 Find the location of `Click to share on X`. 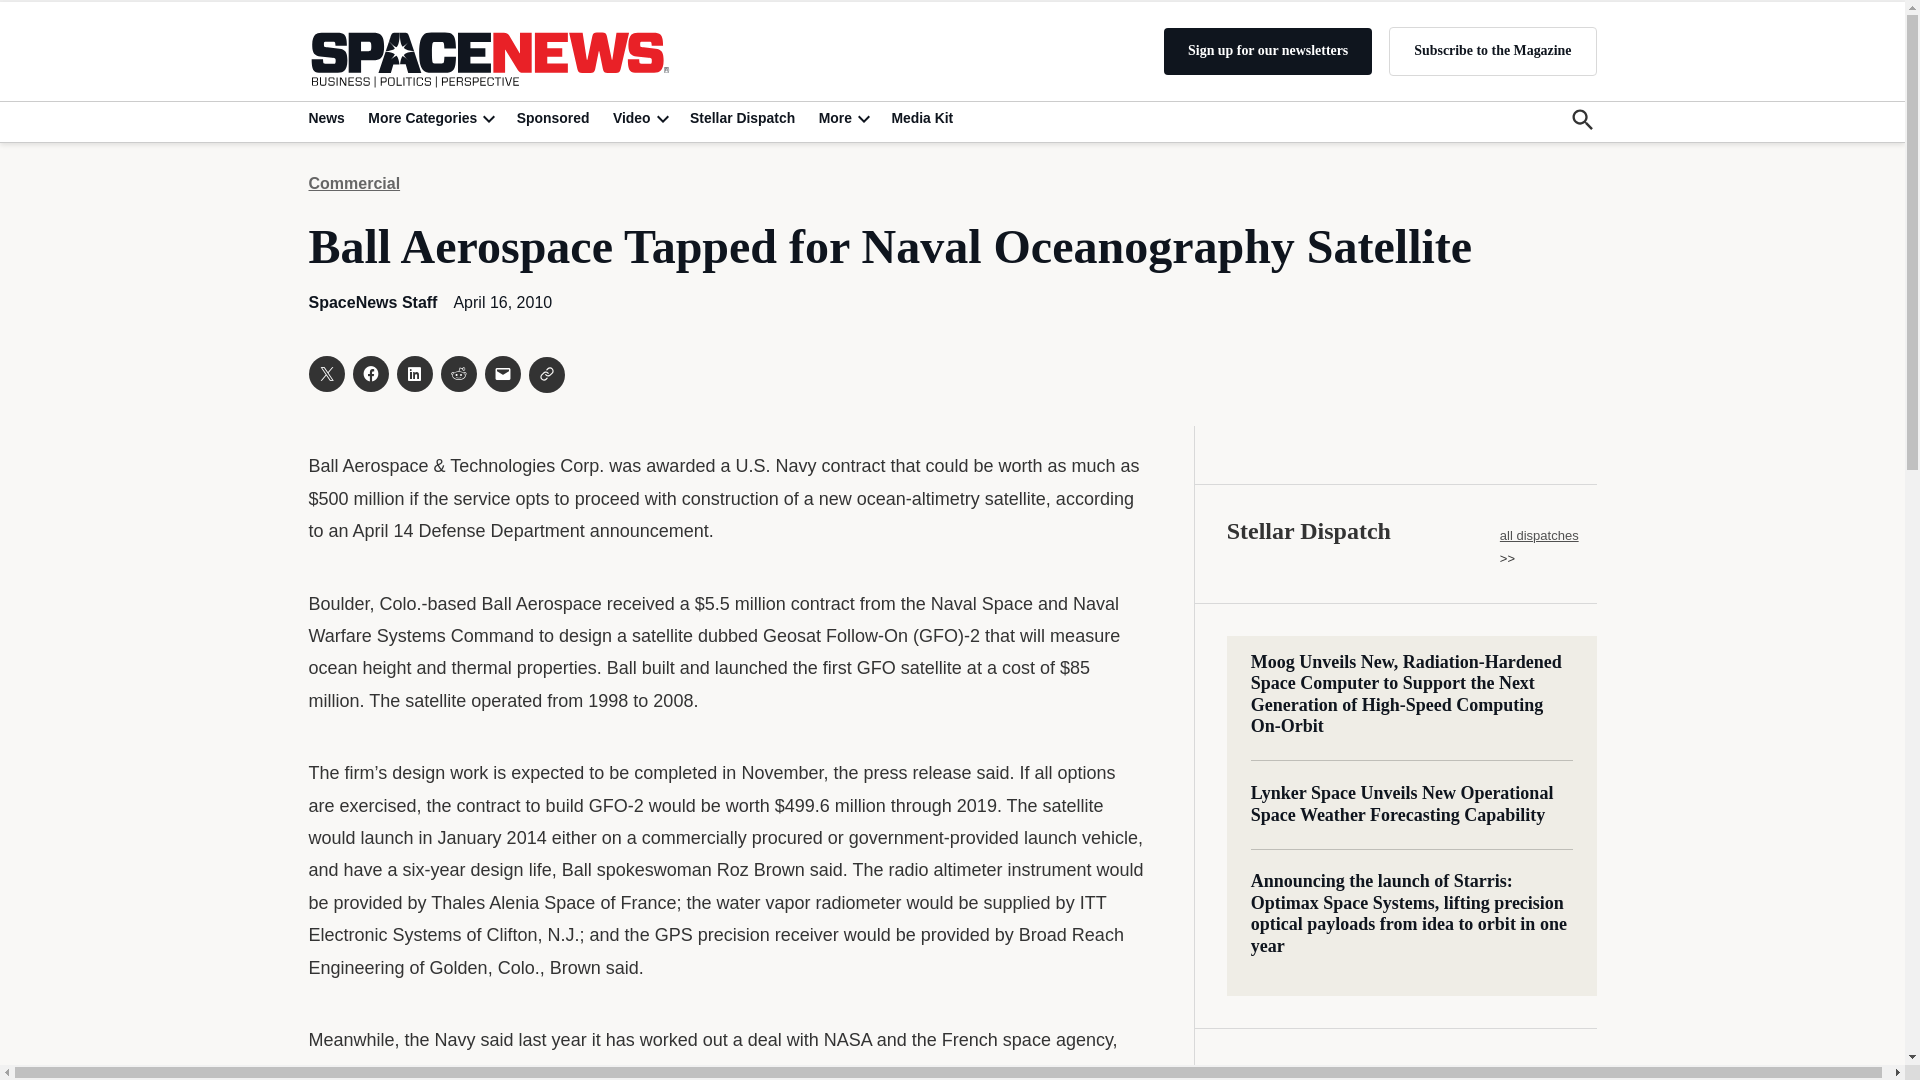

Click to share on X is located at coordinates (325, 374).